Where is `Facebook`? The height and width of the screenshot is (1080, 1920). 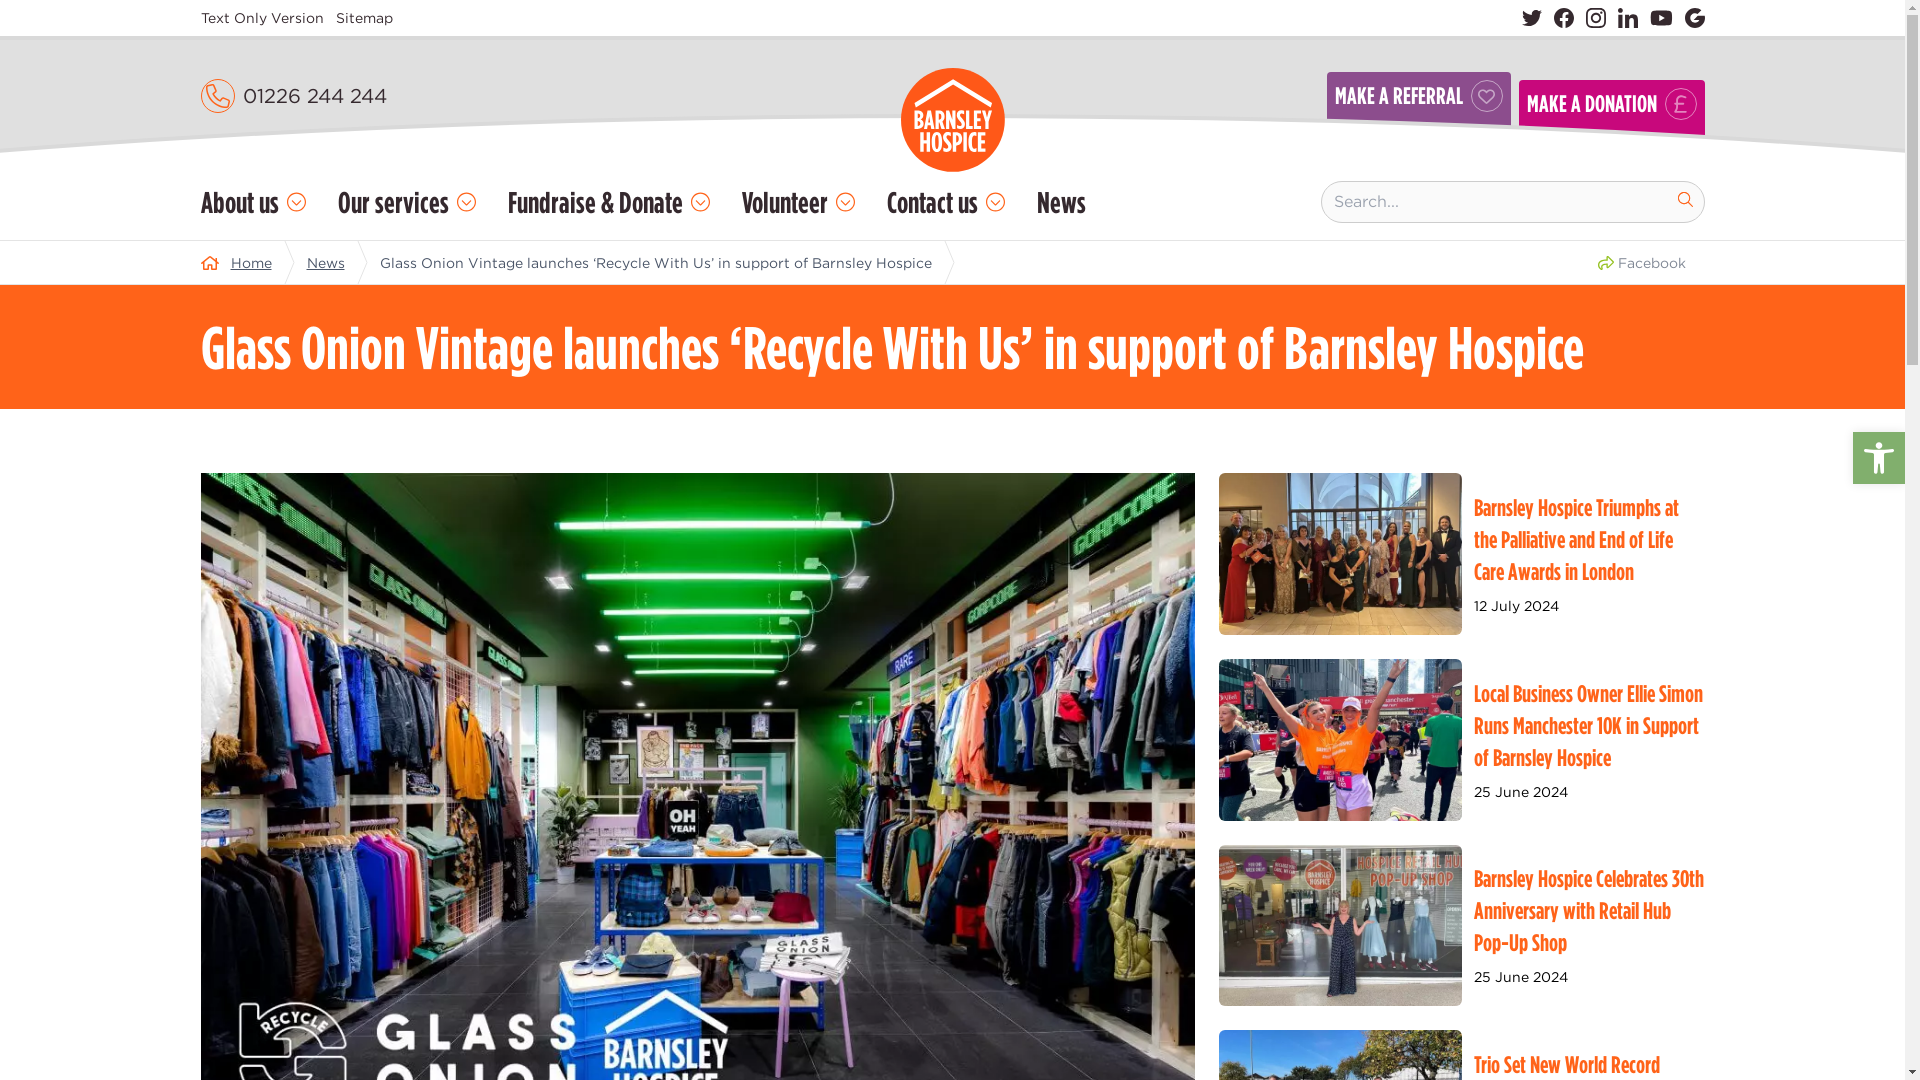
Facebook is located at coordinates (1564, 18).